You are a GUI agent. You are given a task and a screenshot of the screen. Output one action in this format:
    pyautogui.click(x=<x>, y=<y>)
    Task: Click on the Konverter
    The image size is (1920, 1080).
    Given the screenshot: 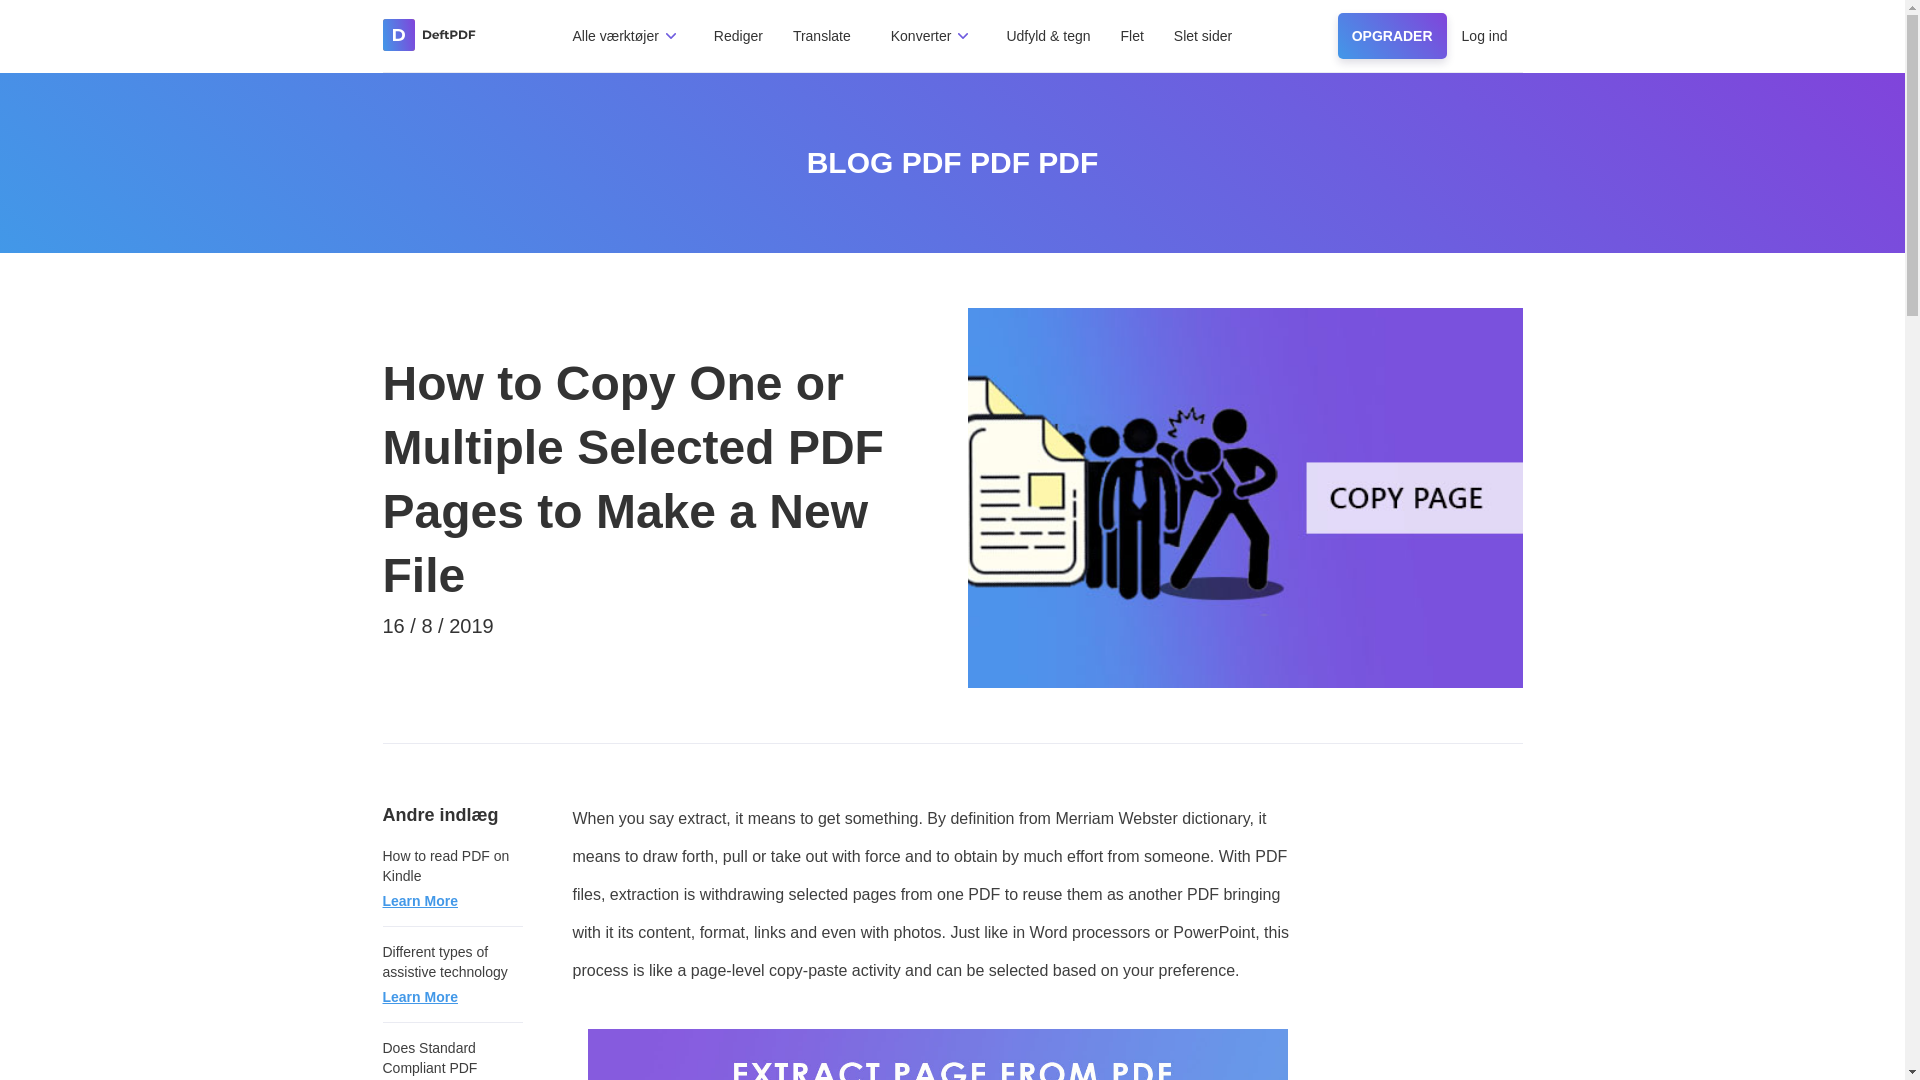 What is the action you would take?
    pyautogui.click(x=921, y=36)
    